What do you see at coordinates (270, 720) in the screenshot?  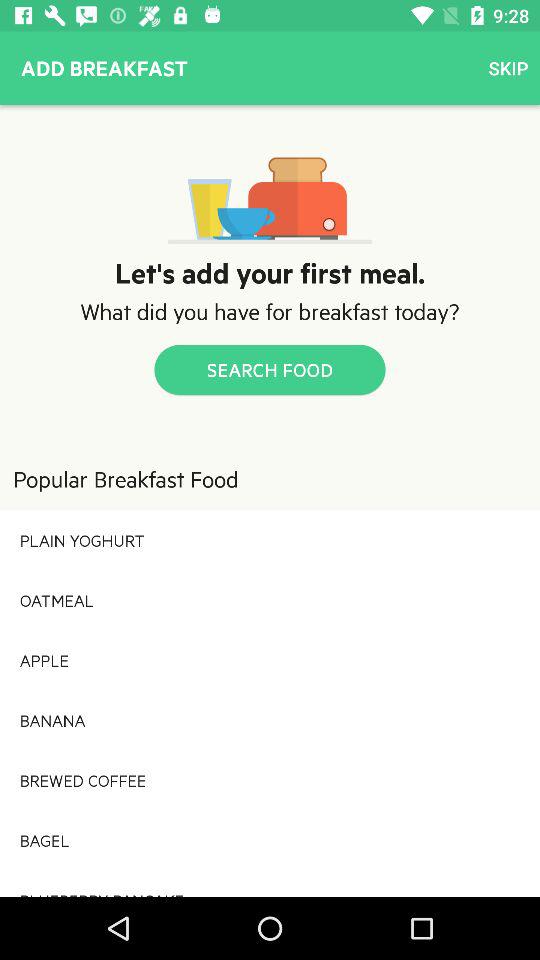 I see `launch the item below the apple item` at bounding box center [270, 720].